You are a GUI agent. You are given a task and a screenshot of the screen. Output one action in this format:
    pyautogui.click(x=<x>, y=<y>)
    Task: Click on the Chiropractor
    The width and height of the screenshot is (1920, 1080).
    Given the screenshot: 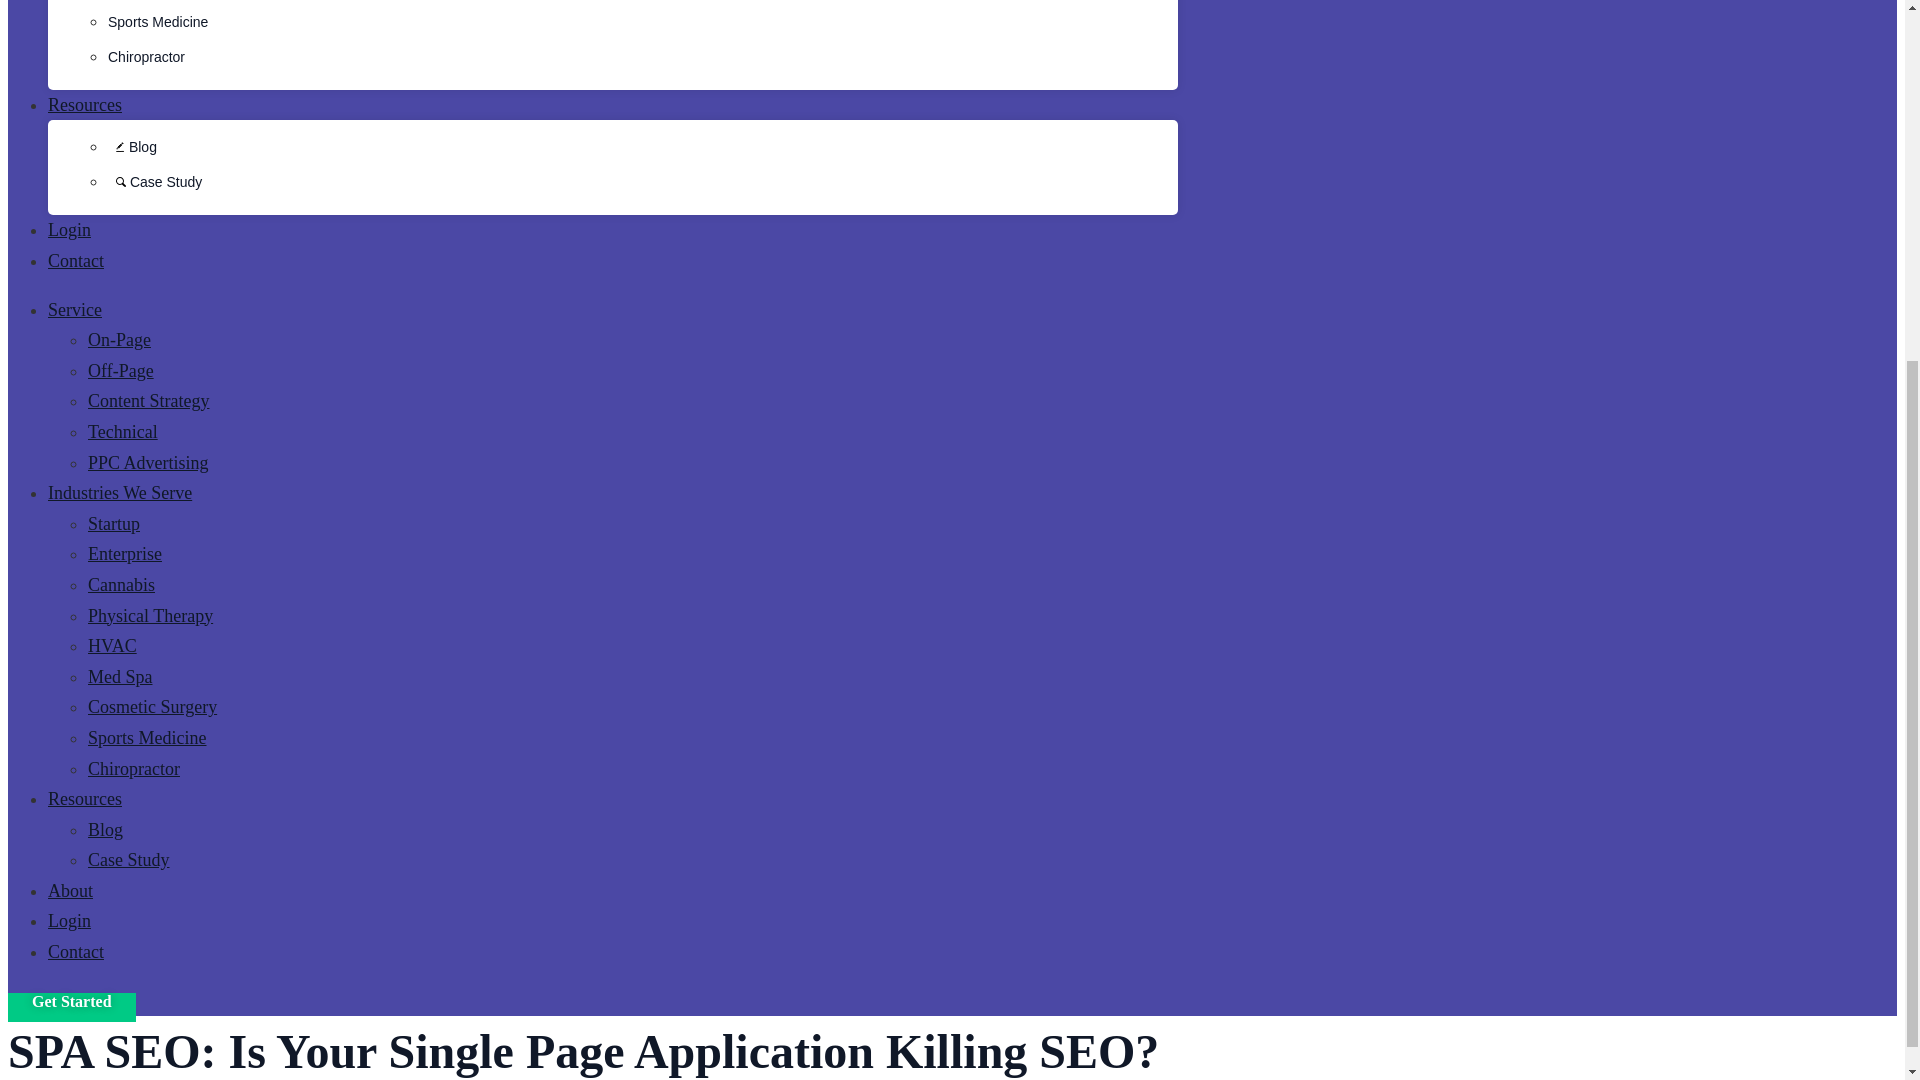 What is the action you would take?
    pyautogui.click(x=134, y=768)
    